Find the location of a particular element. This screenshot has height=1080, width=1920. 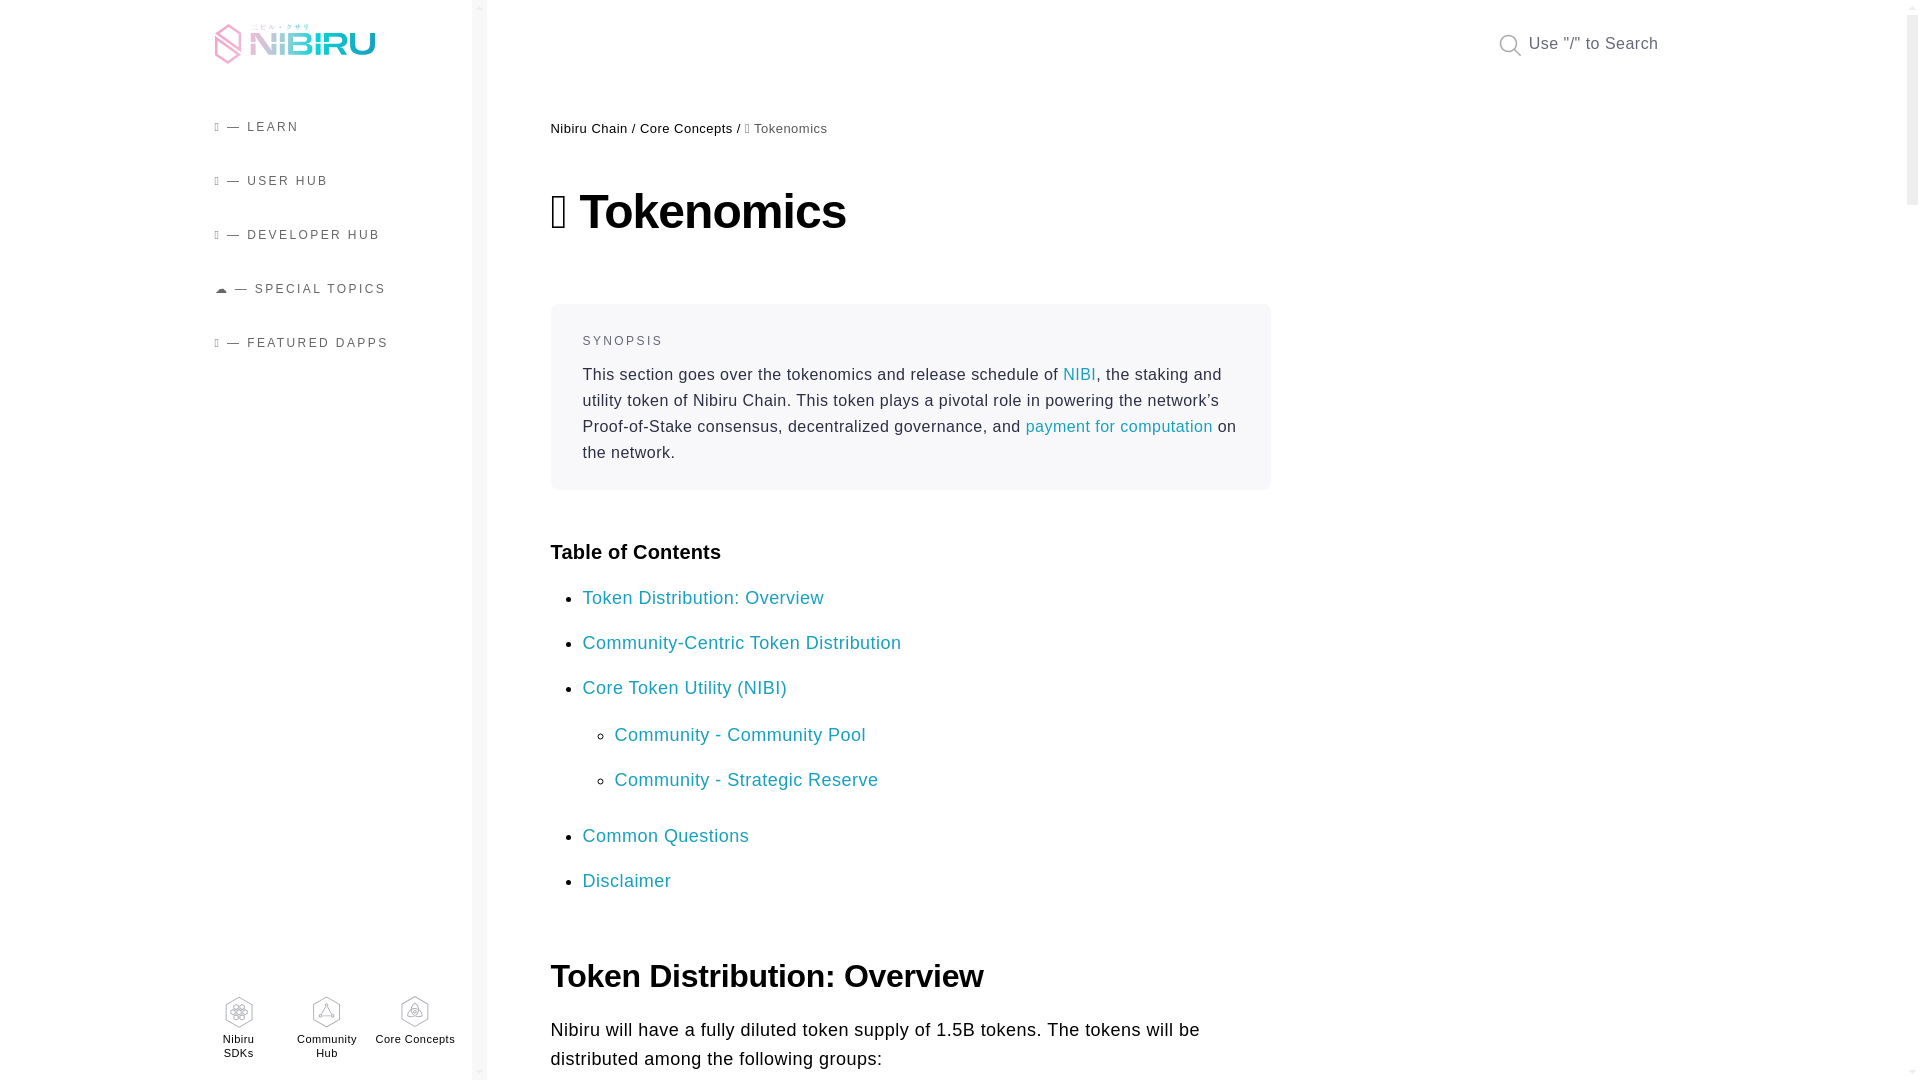

payment for computation is located at coordinates (692, 128).